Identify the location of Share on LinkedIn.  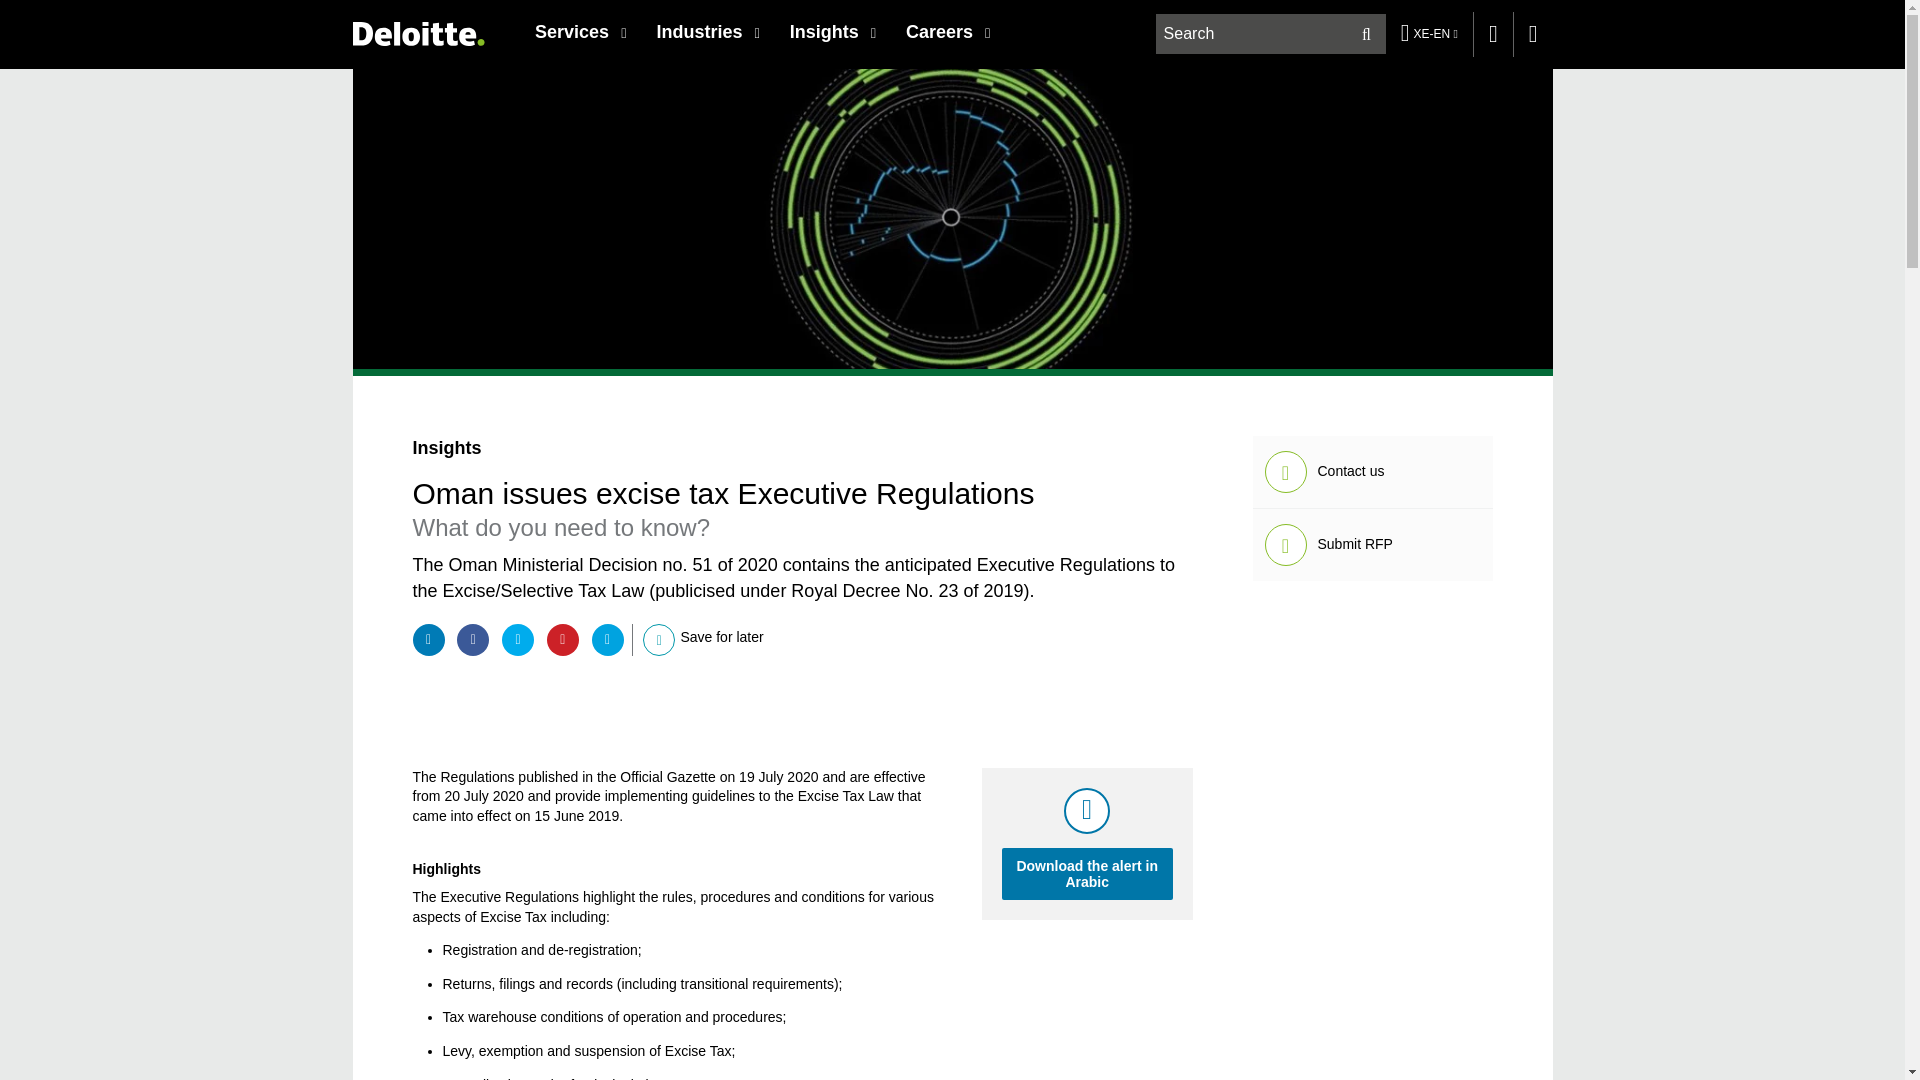
(428, 640).